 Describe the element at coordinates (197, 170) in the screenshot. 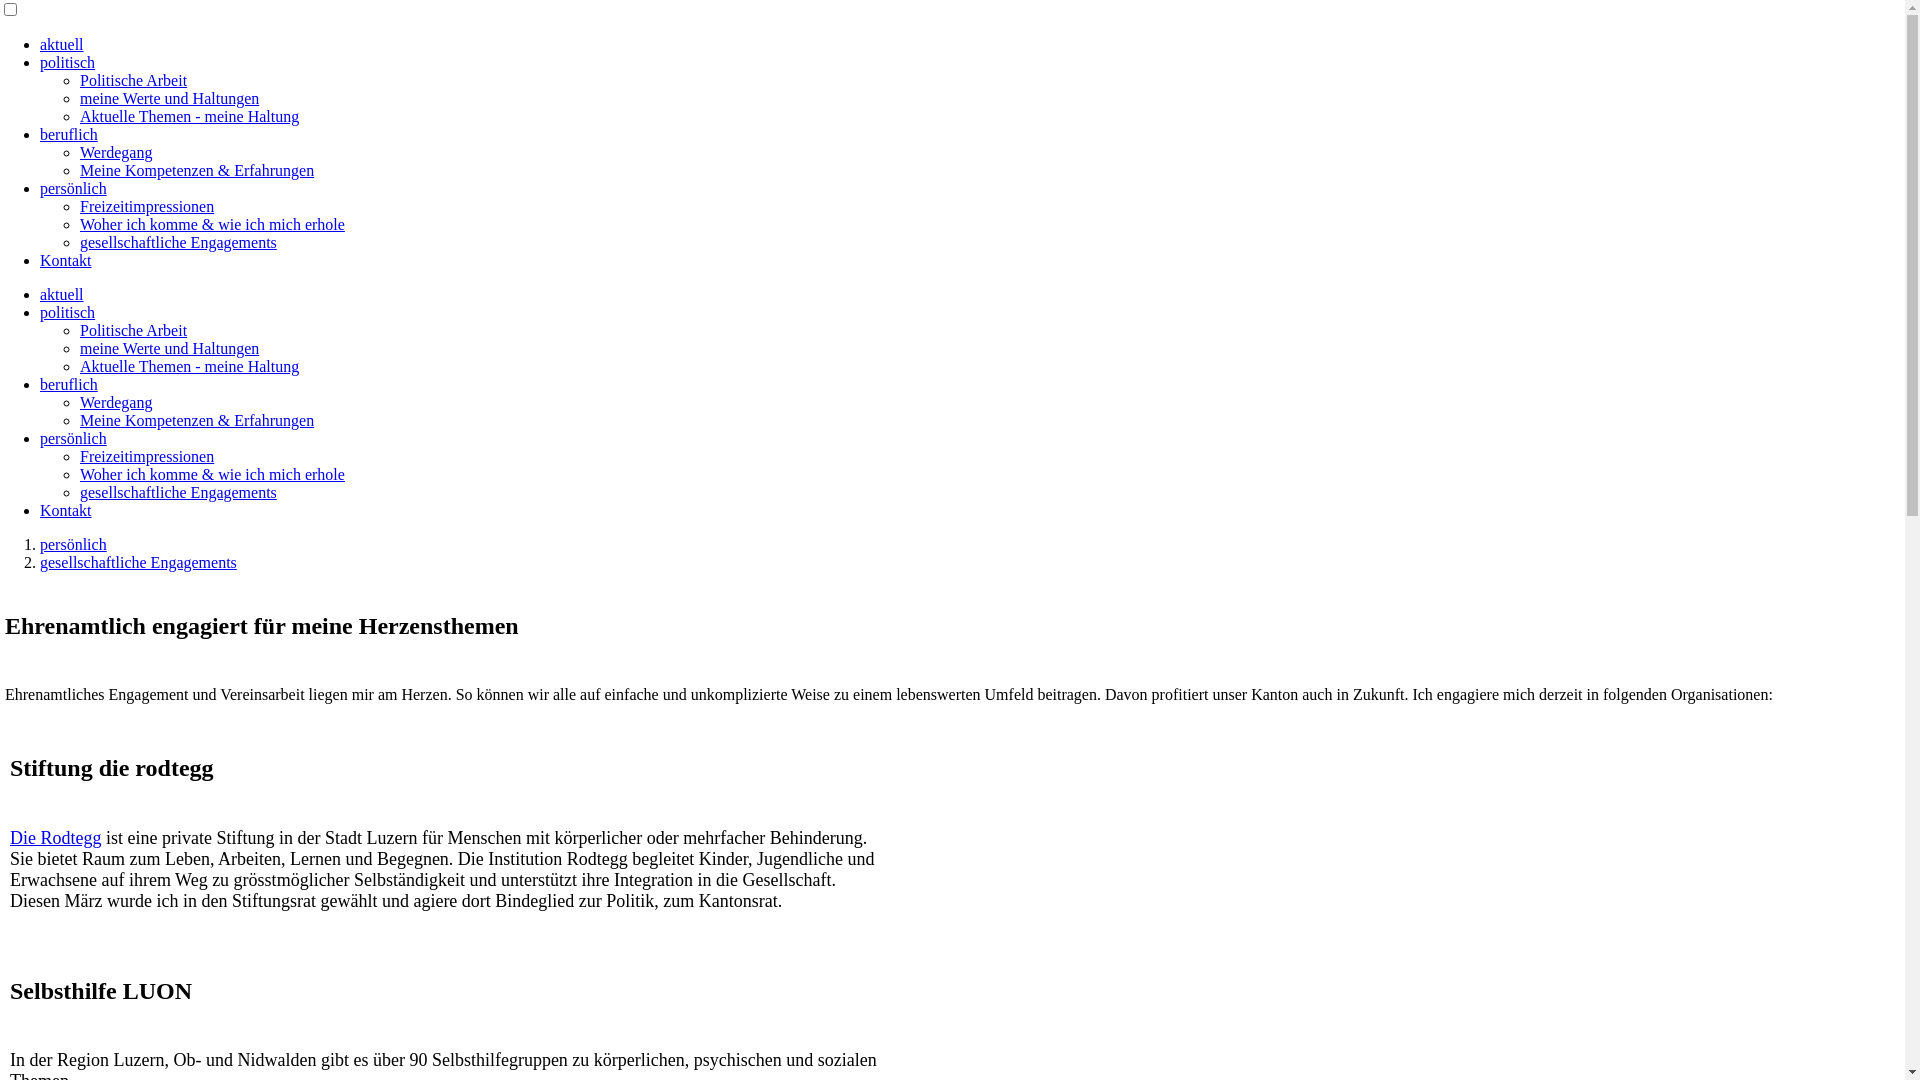

I see `Meine Kompetenzen & Erfahrungen` at that location.